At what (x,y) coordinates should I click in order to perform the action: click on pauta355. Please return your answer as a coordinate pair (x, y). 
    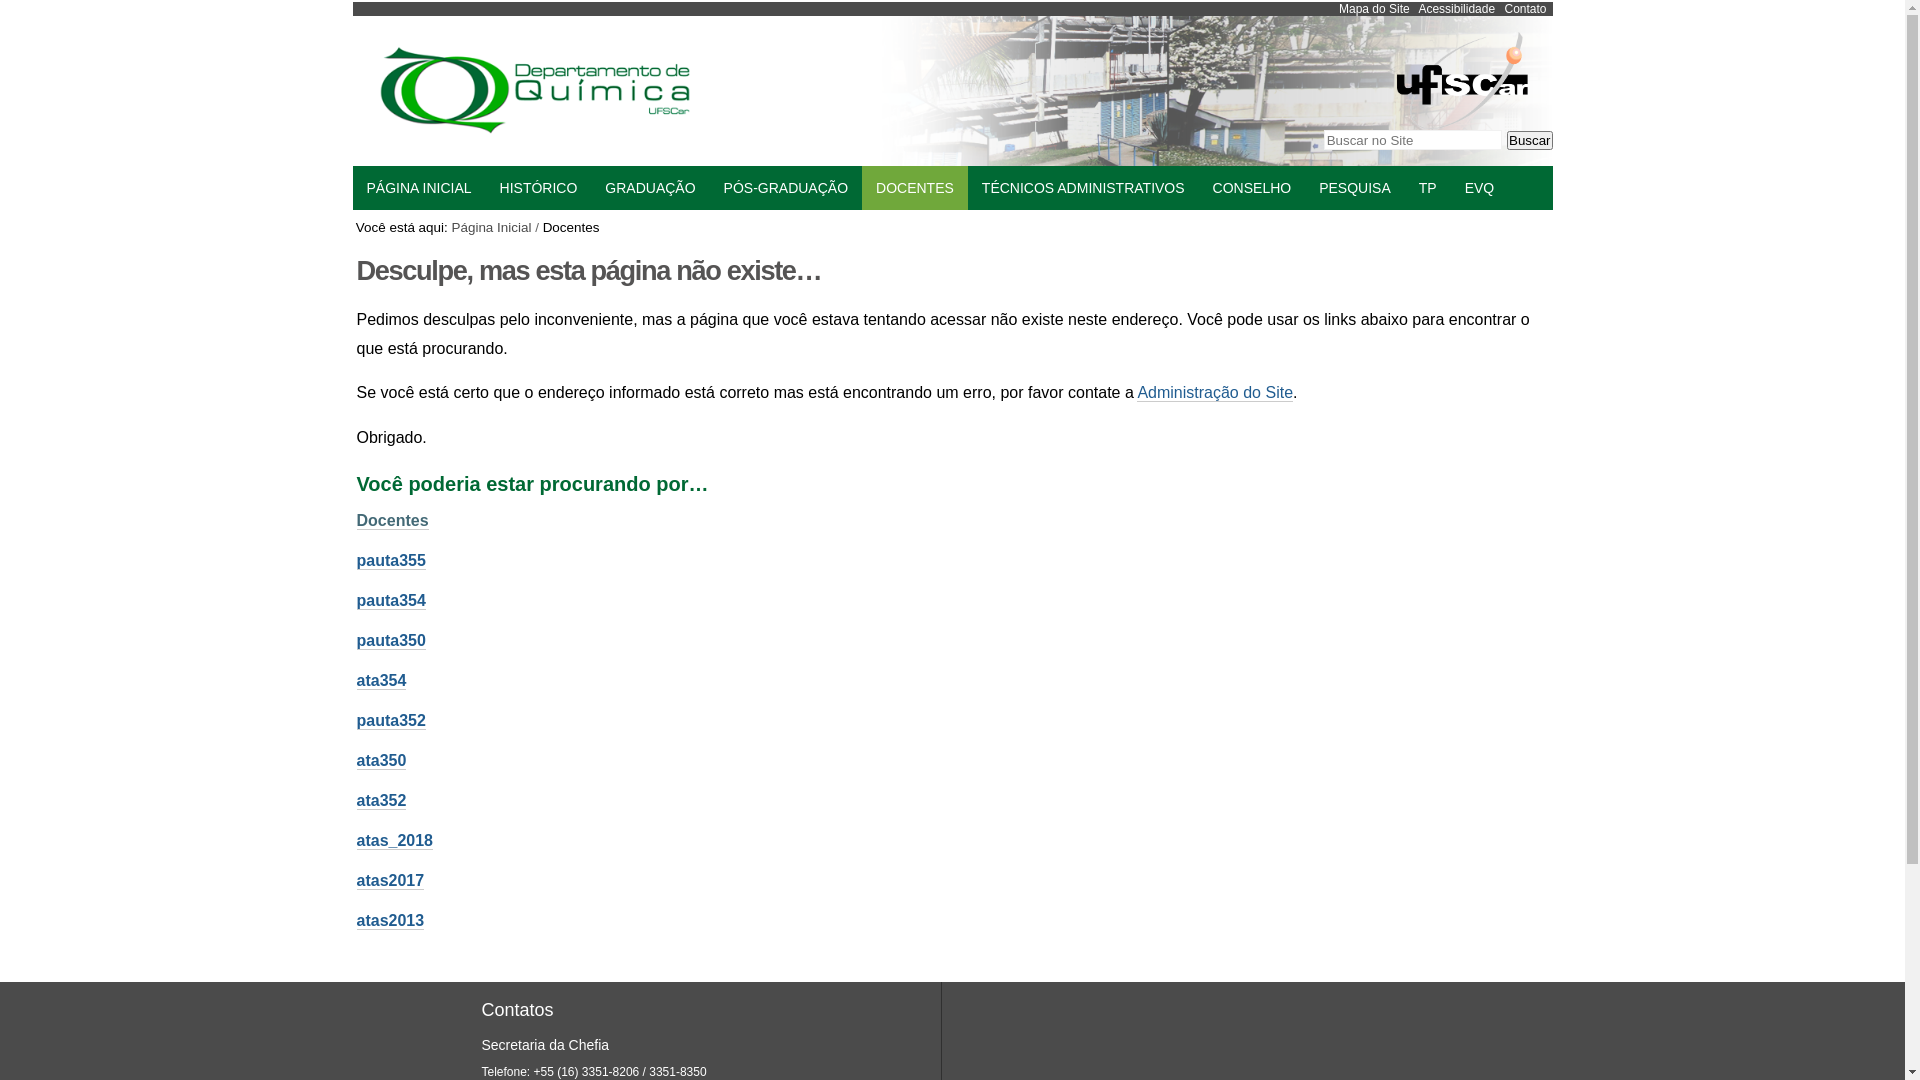
    Looking at the image, I should click on (390, 561).